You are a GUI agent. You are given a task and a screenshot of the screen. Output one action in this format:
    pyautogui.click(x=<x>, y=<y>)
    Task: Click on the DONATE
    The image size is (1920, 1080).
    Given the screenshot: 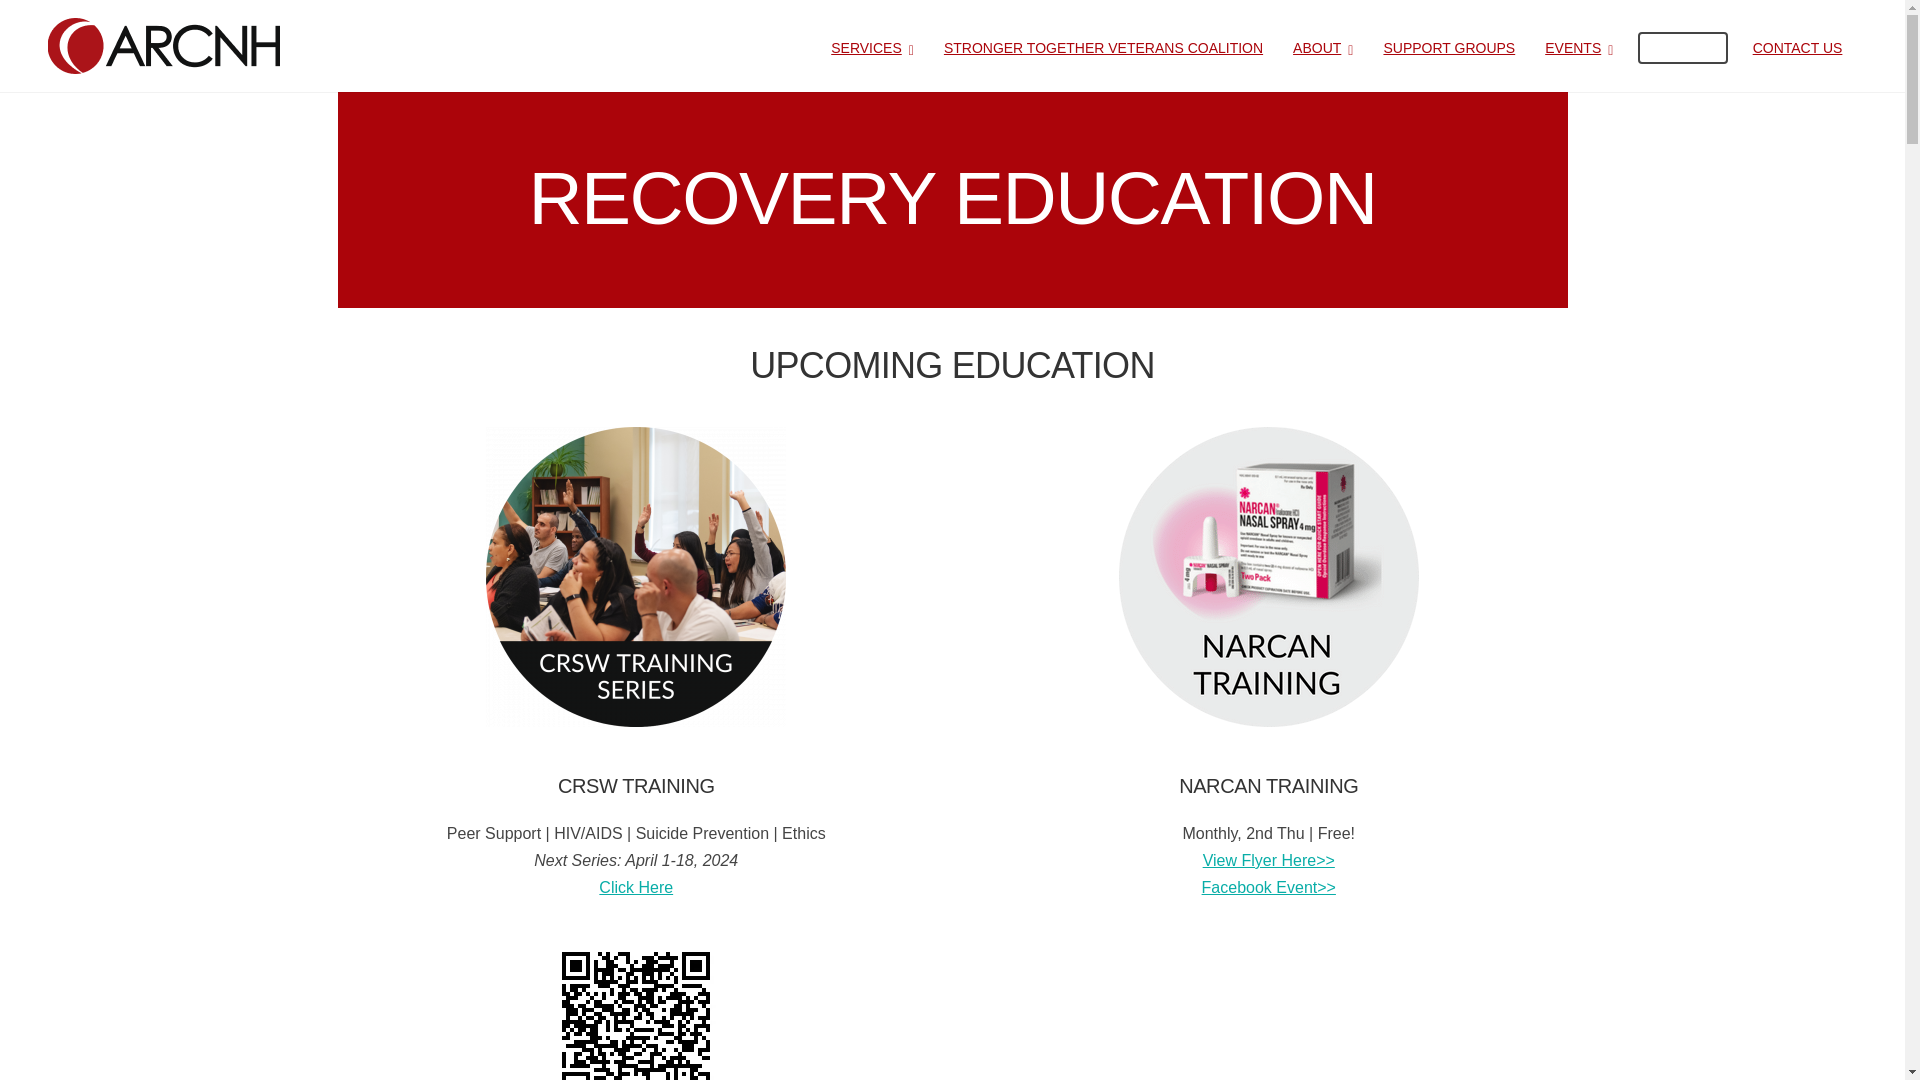 What is the action you would take?
    pyautogui.click(x=1682, y=48)
    